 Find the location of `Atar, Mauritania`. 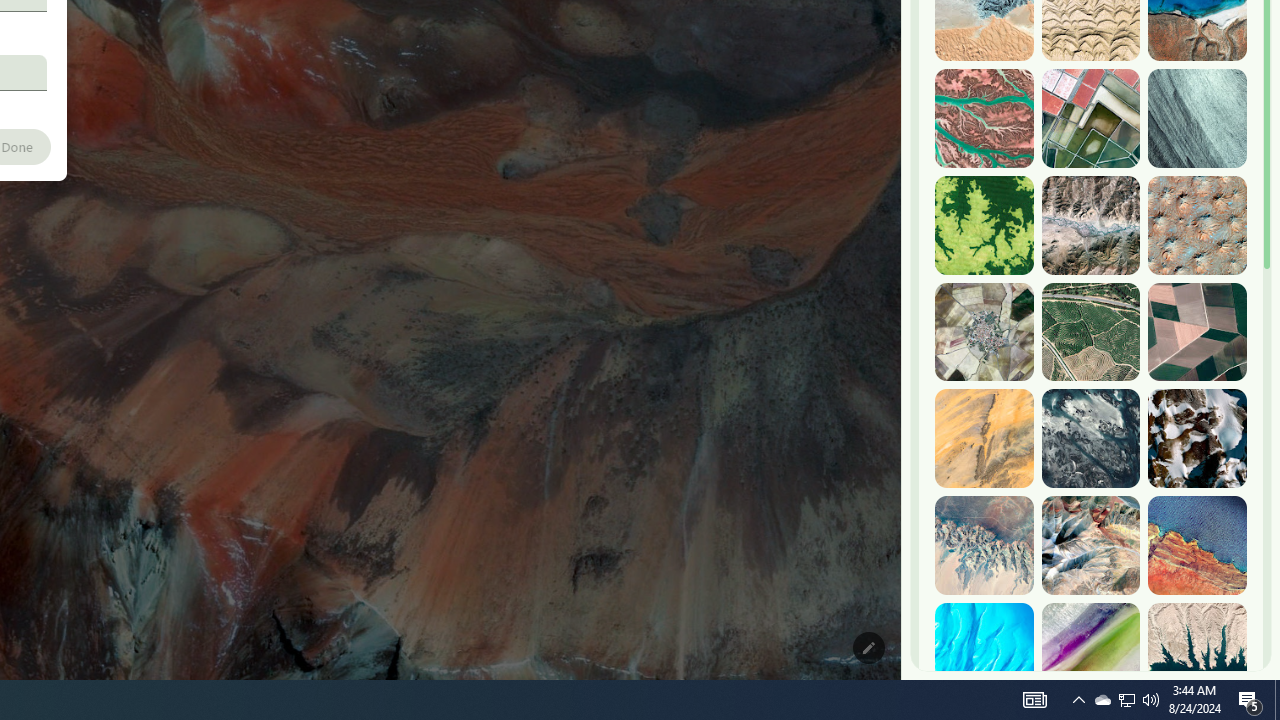

Atar, Mauritania is located at coordinates (984, 438).